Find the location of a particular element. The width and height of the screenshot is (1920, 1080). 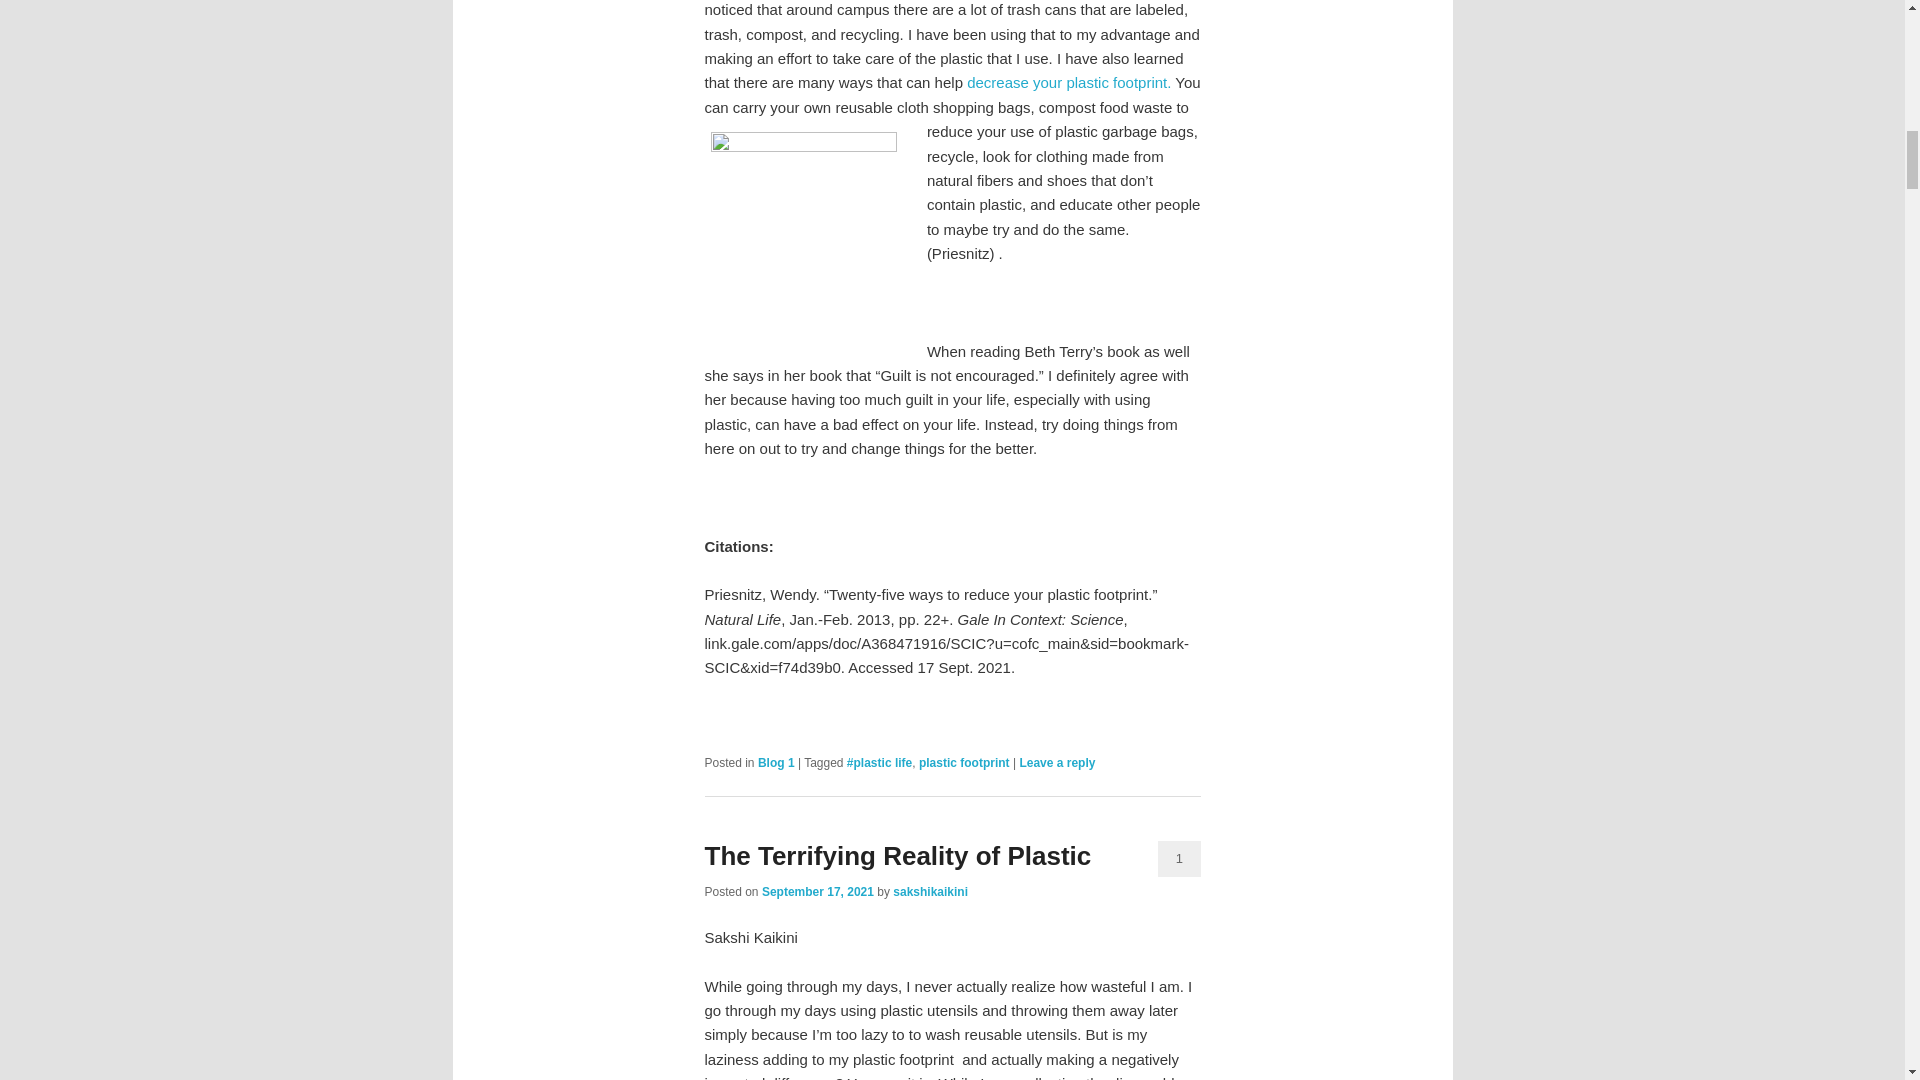

plastic footprint is located at coordinates (964, 763).